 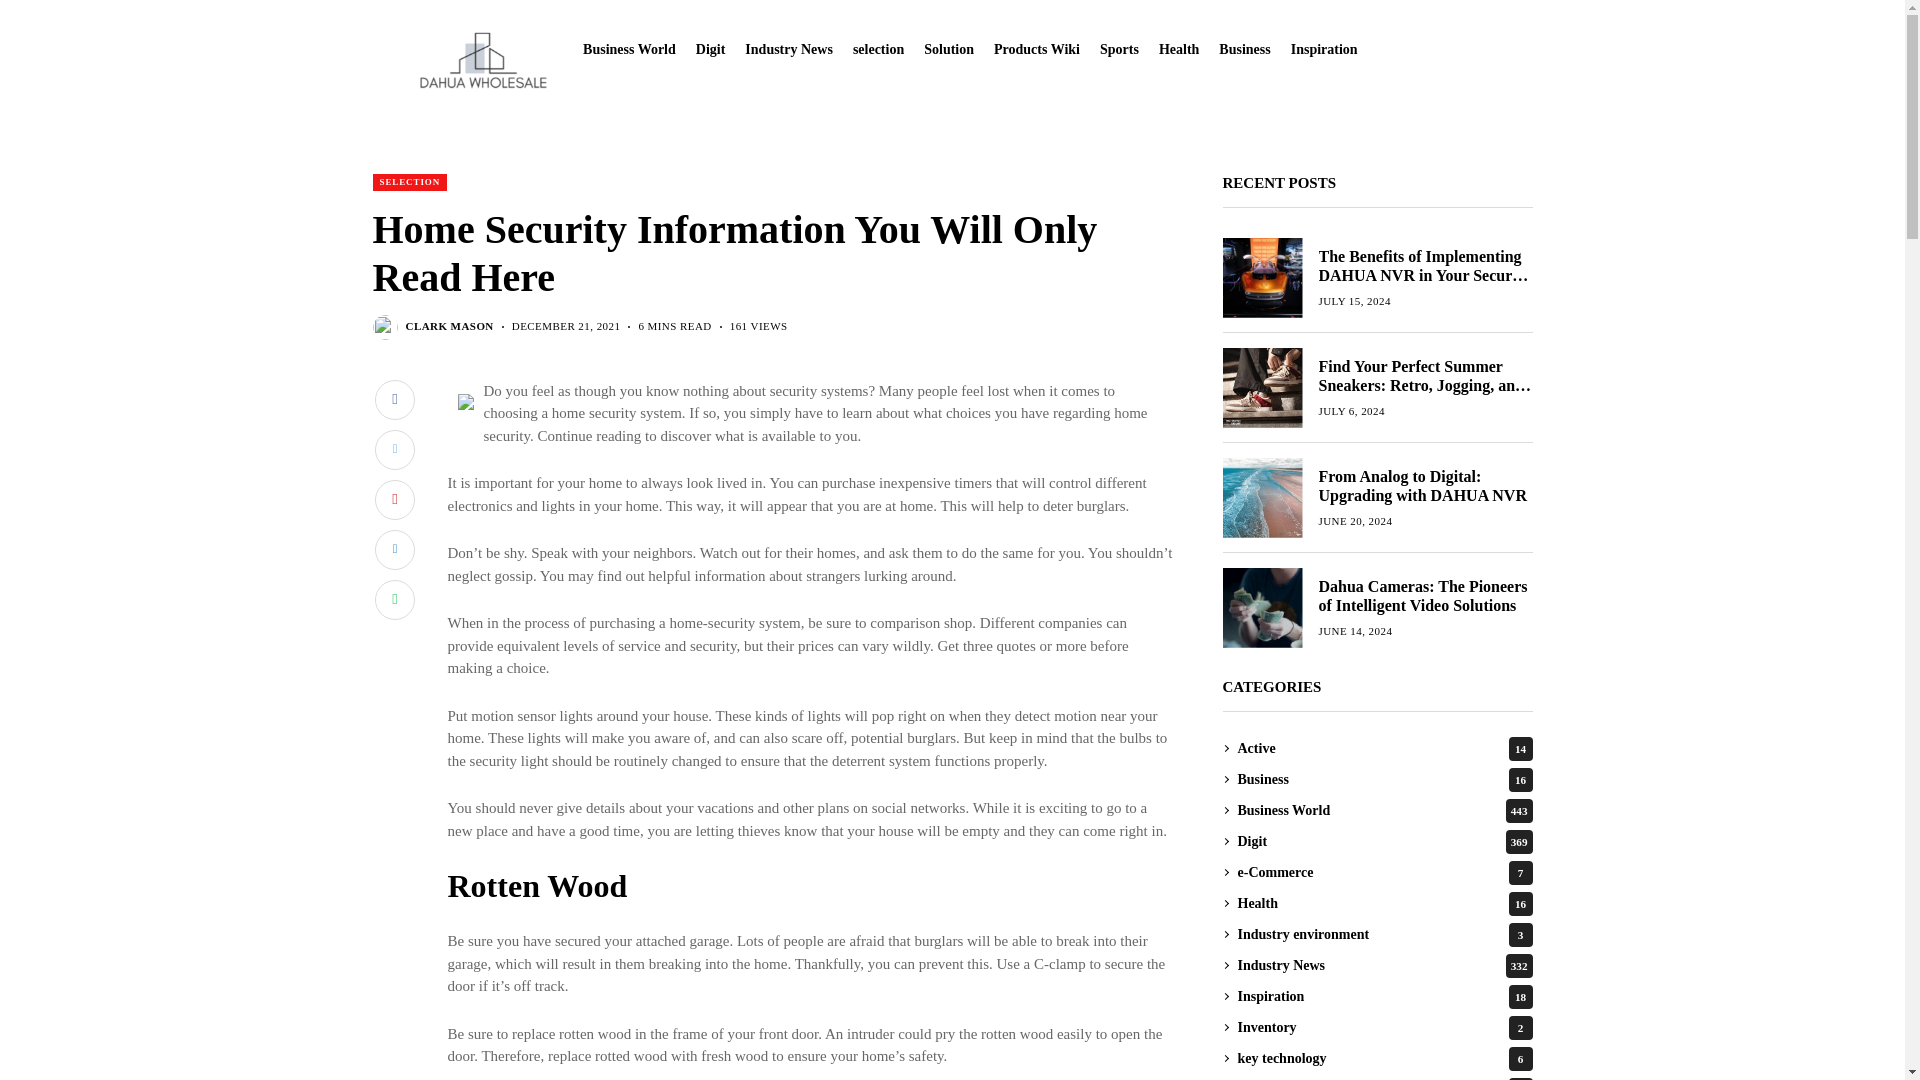 I want to click on selection, so click(x=878, y=50).